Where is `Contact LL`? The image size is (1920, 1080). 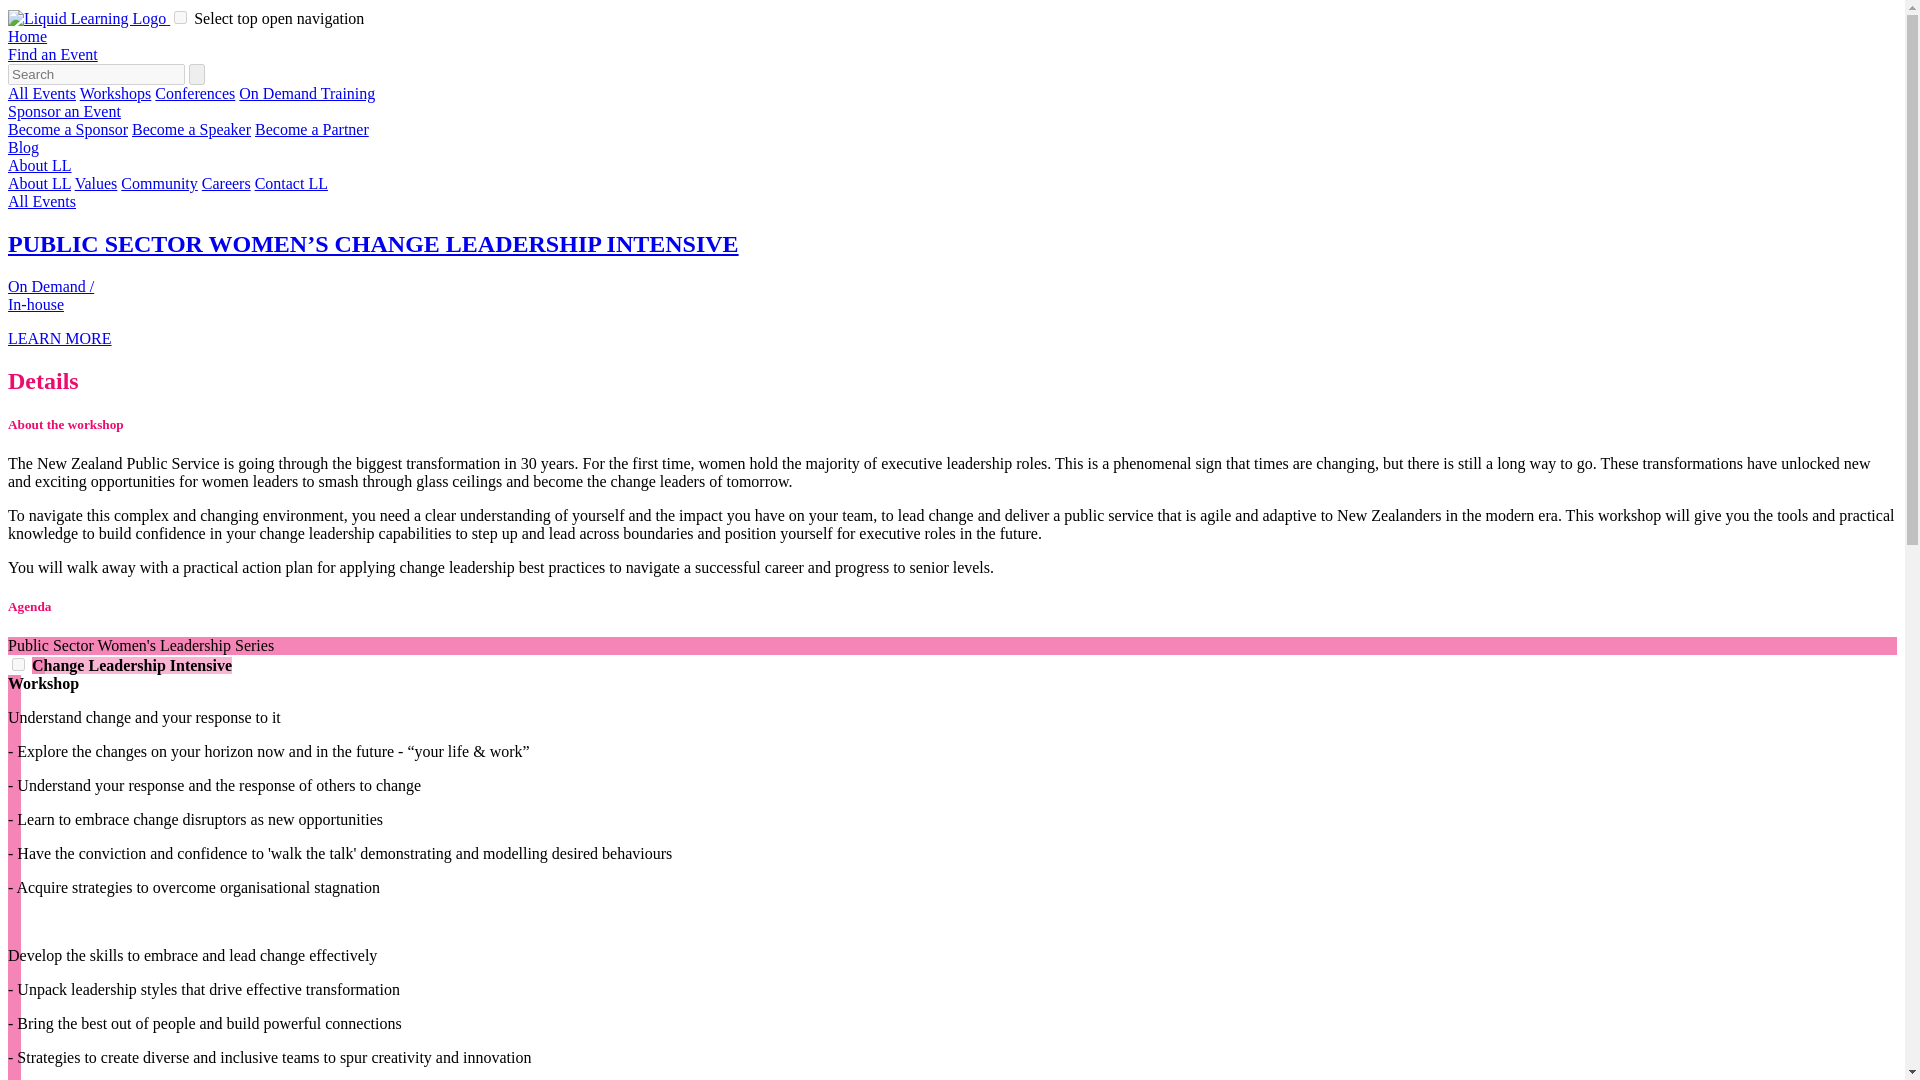 Contact LL is located at coordinates (292, 183).